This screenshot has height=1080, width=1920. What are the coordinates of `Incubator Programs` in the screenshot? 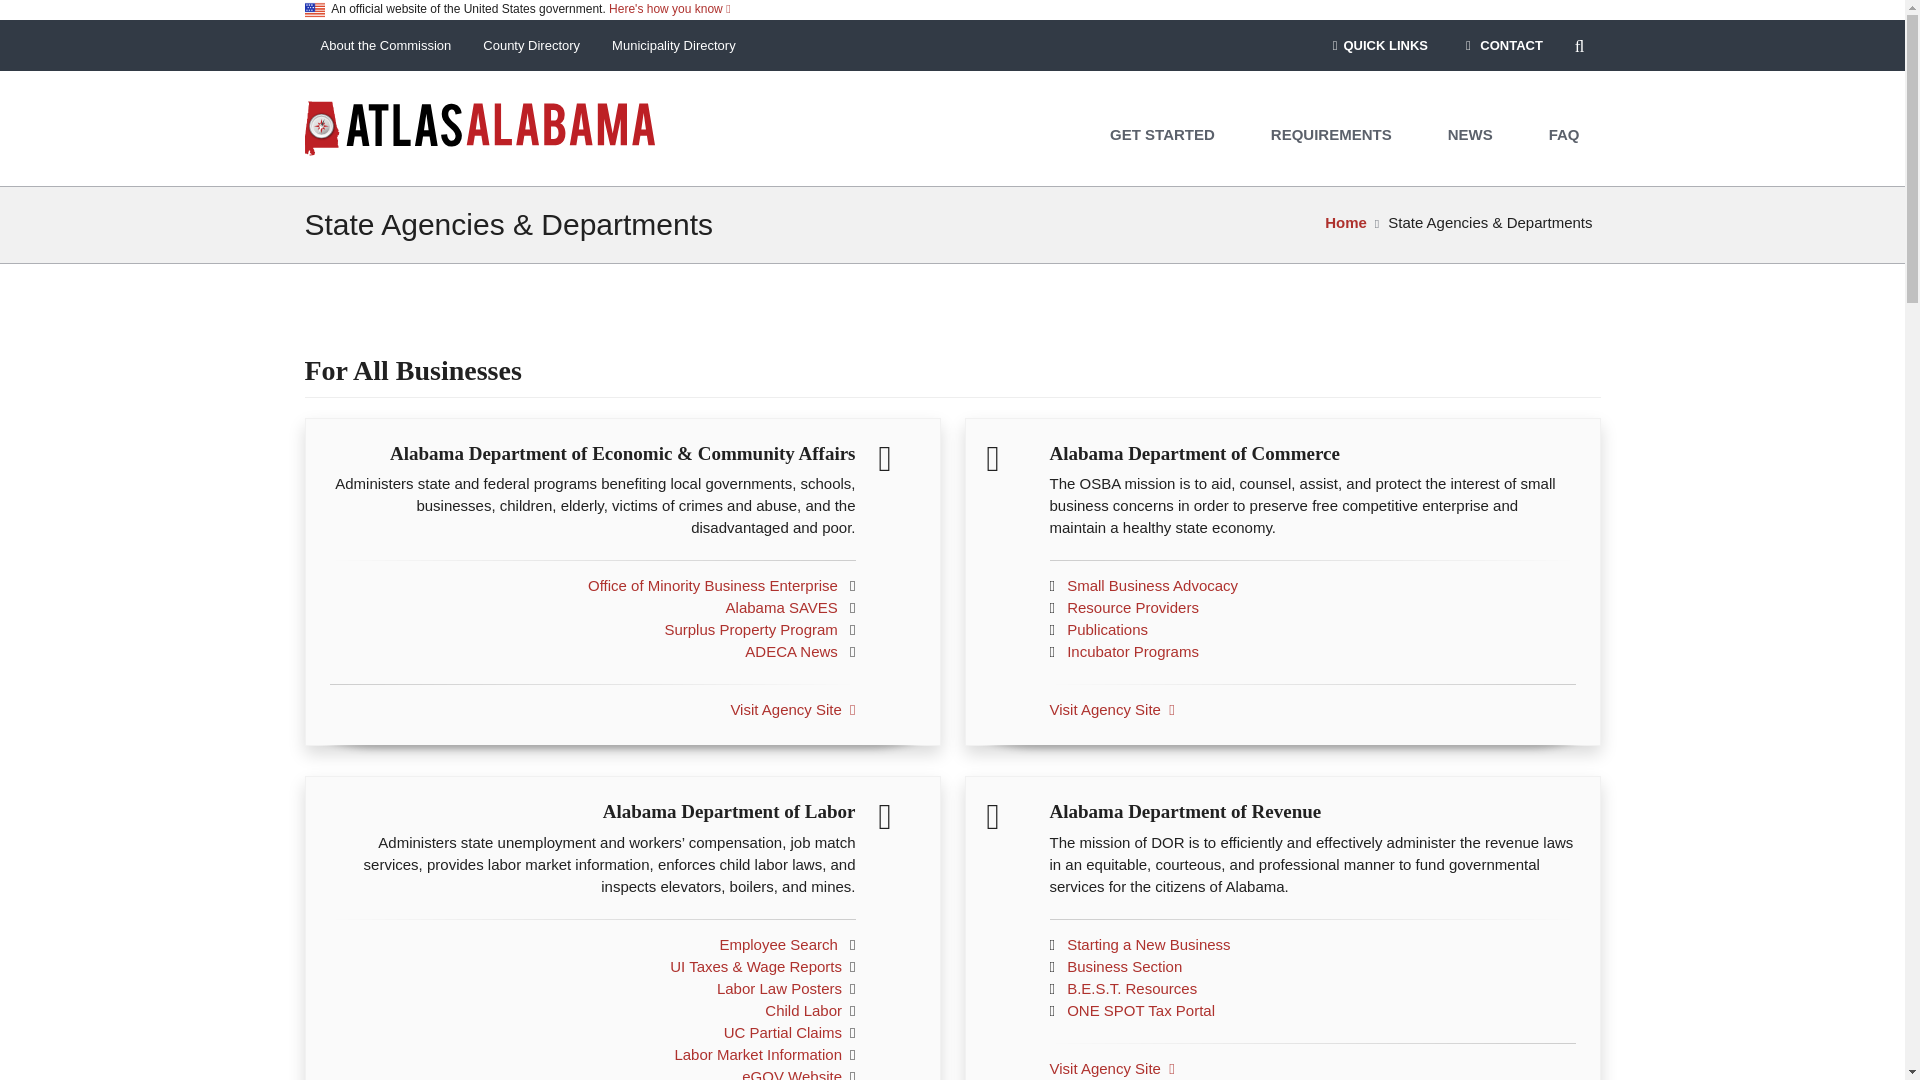 It's located at (1132, 650).